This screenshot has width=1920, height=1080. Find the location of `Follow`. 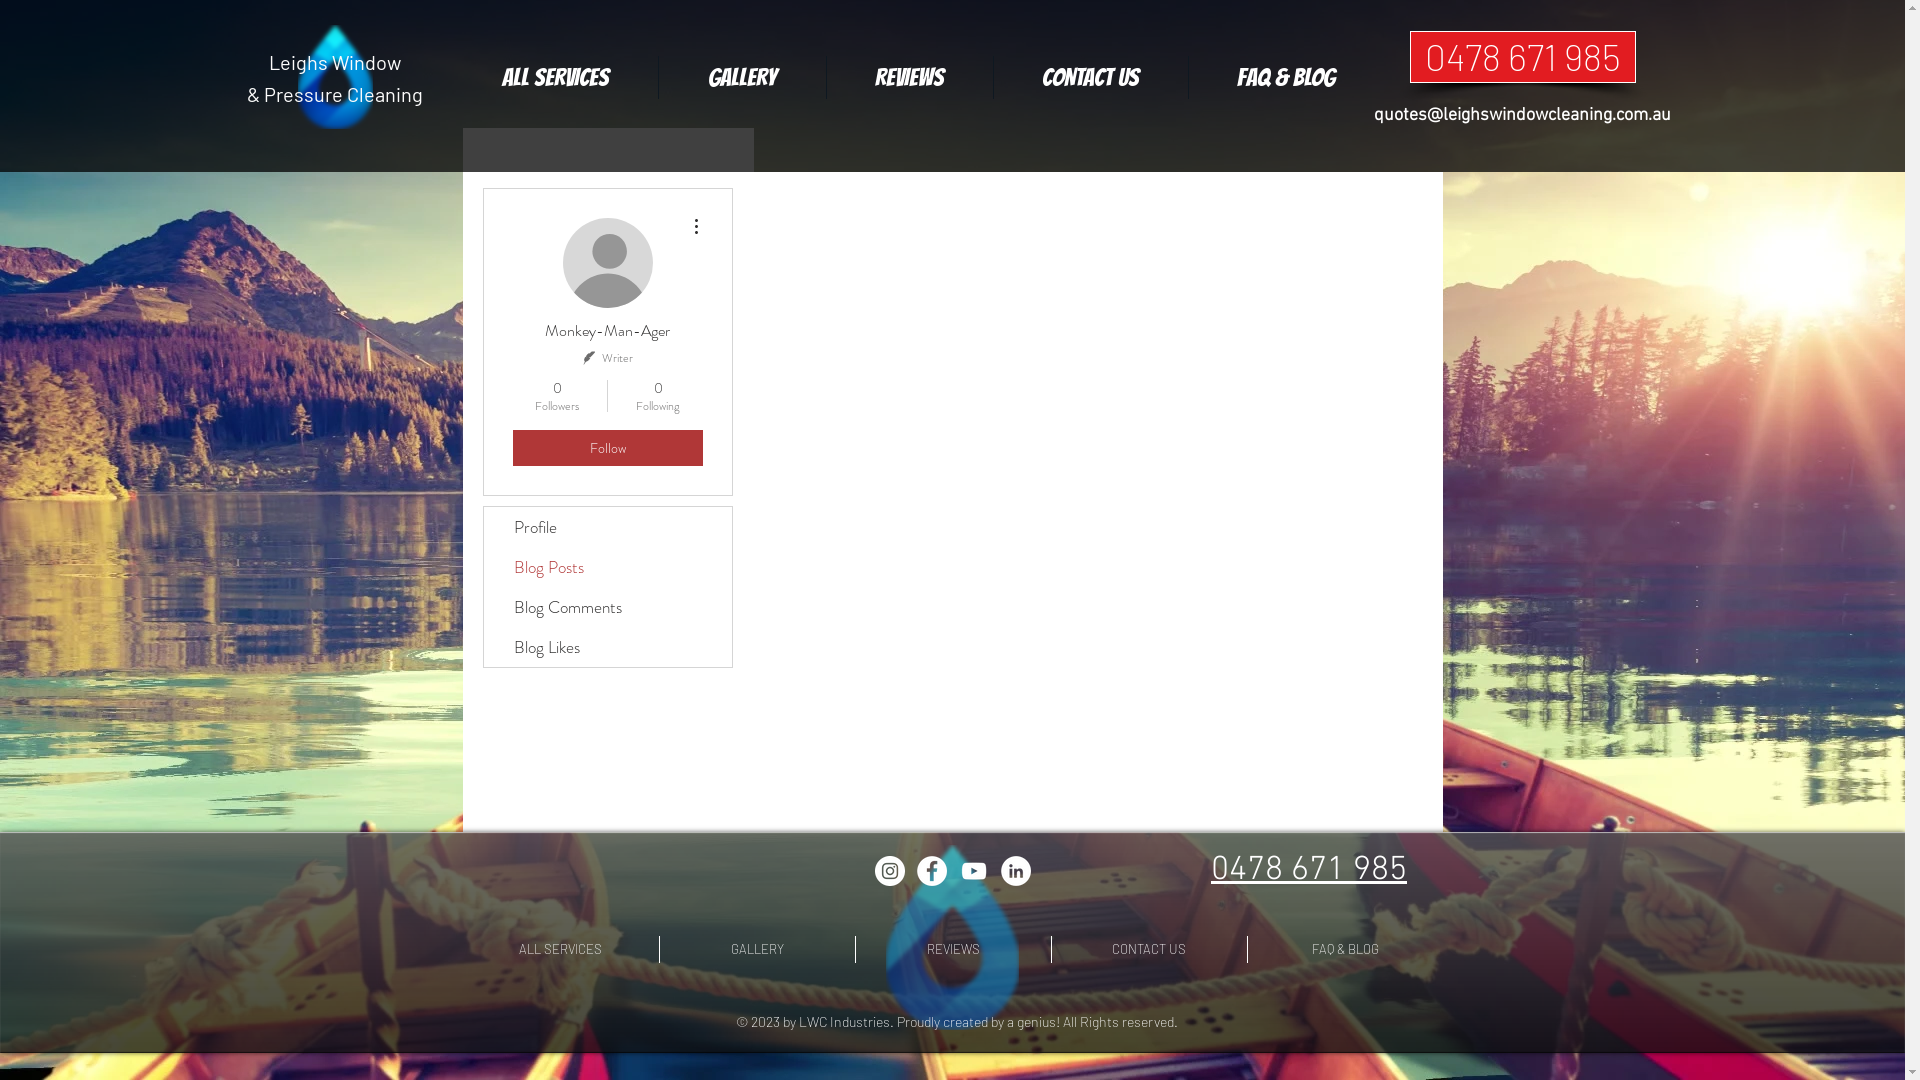

Follow is located at coordinates (607, 448).